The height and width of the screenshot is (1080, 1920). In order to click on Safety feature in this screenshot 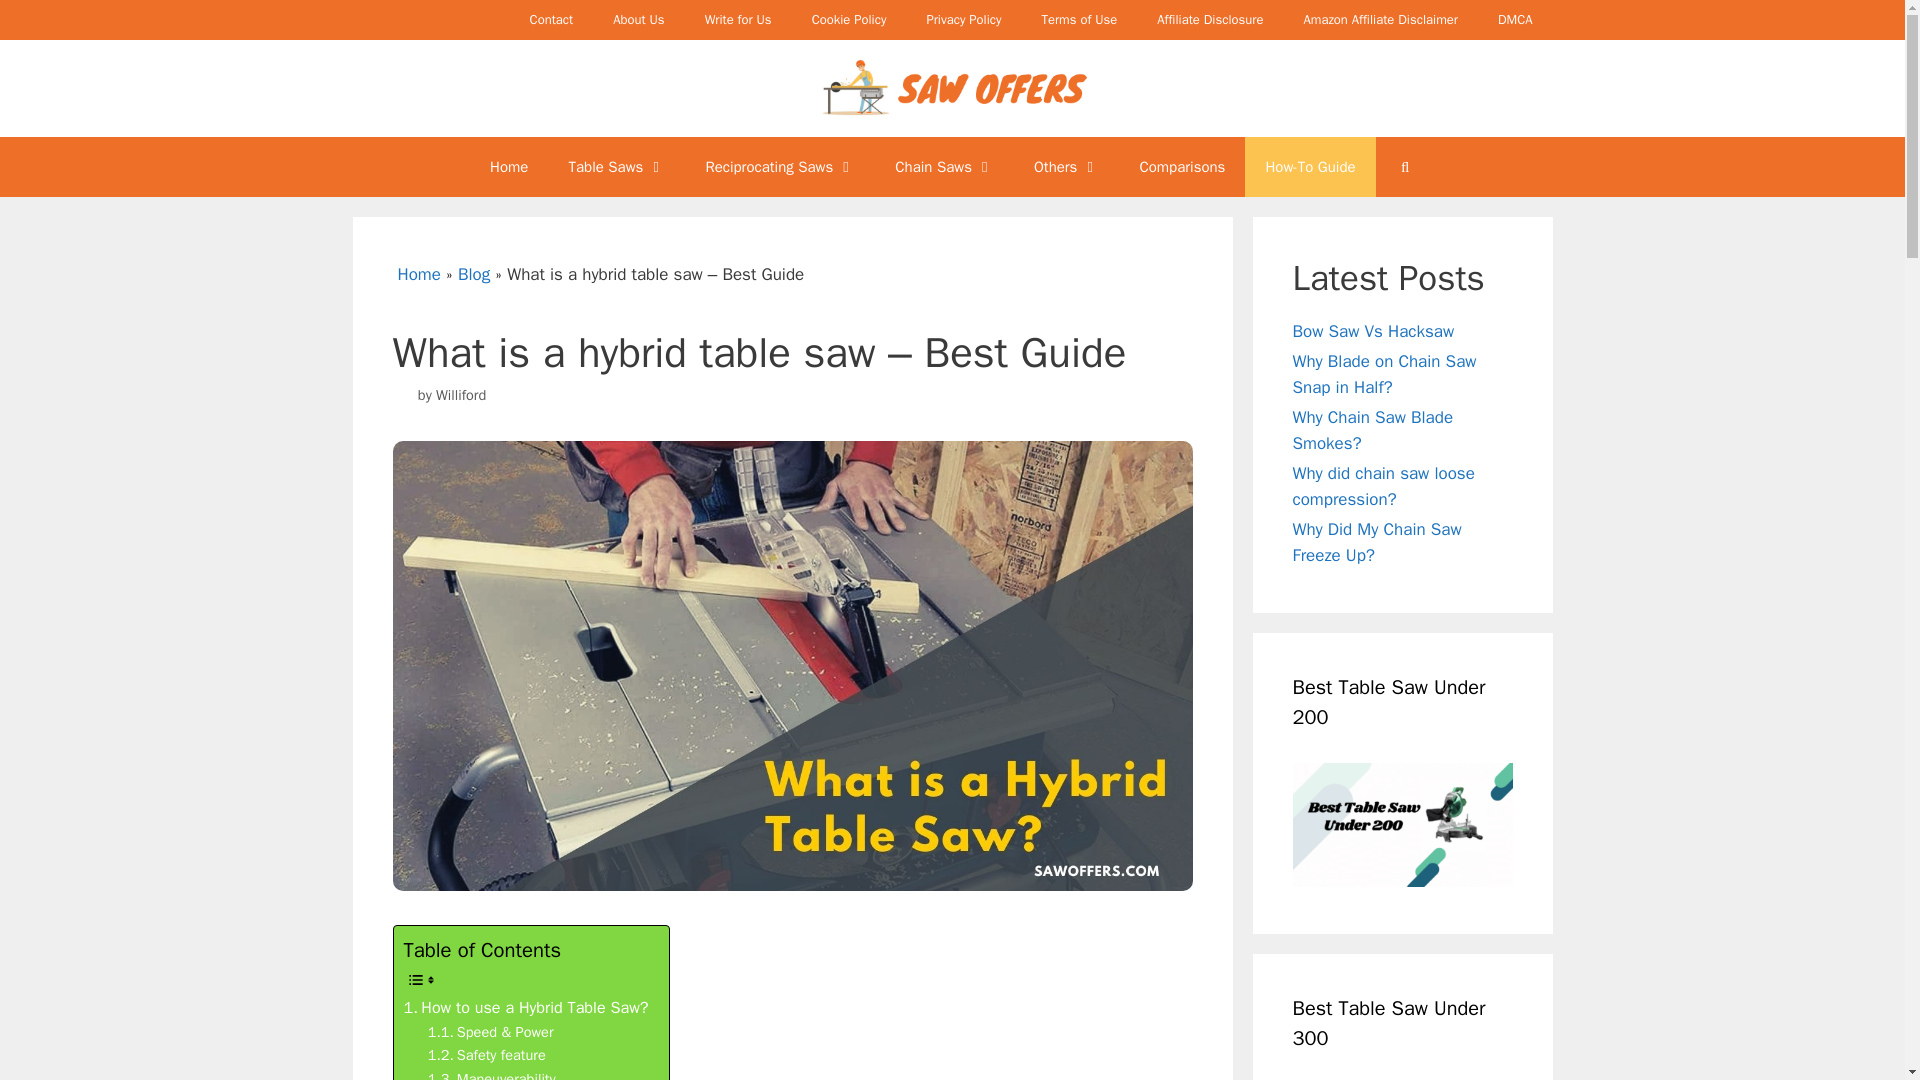, I will do `click(486, 1056)`.